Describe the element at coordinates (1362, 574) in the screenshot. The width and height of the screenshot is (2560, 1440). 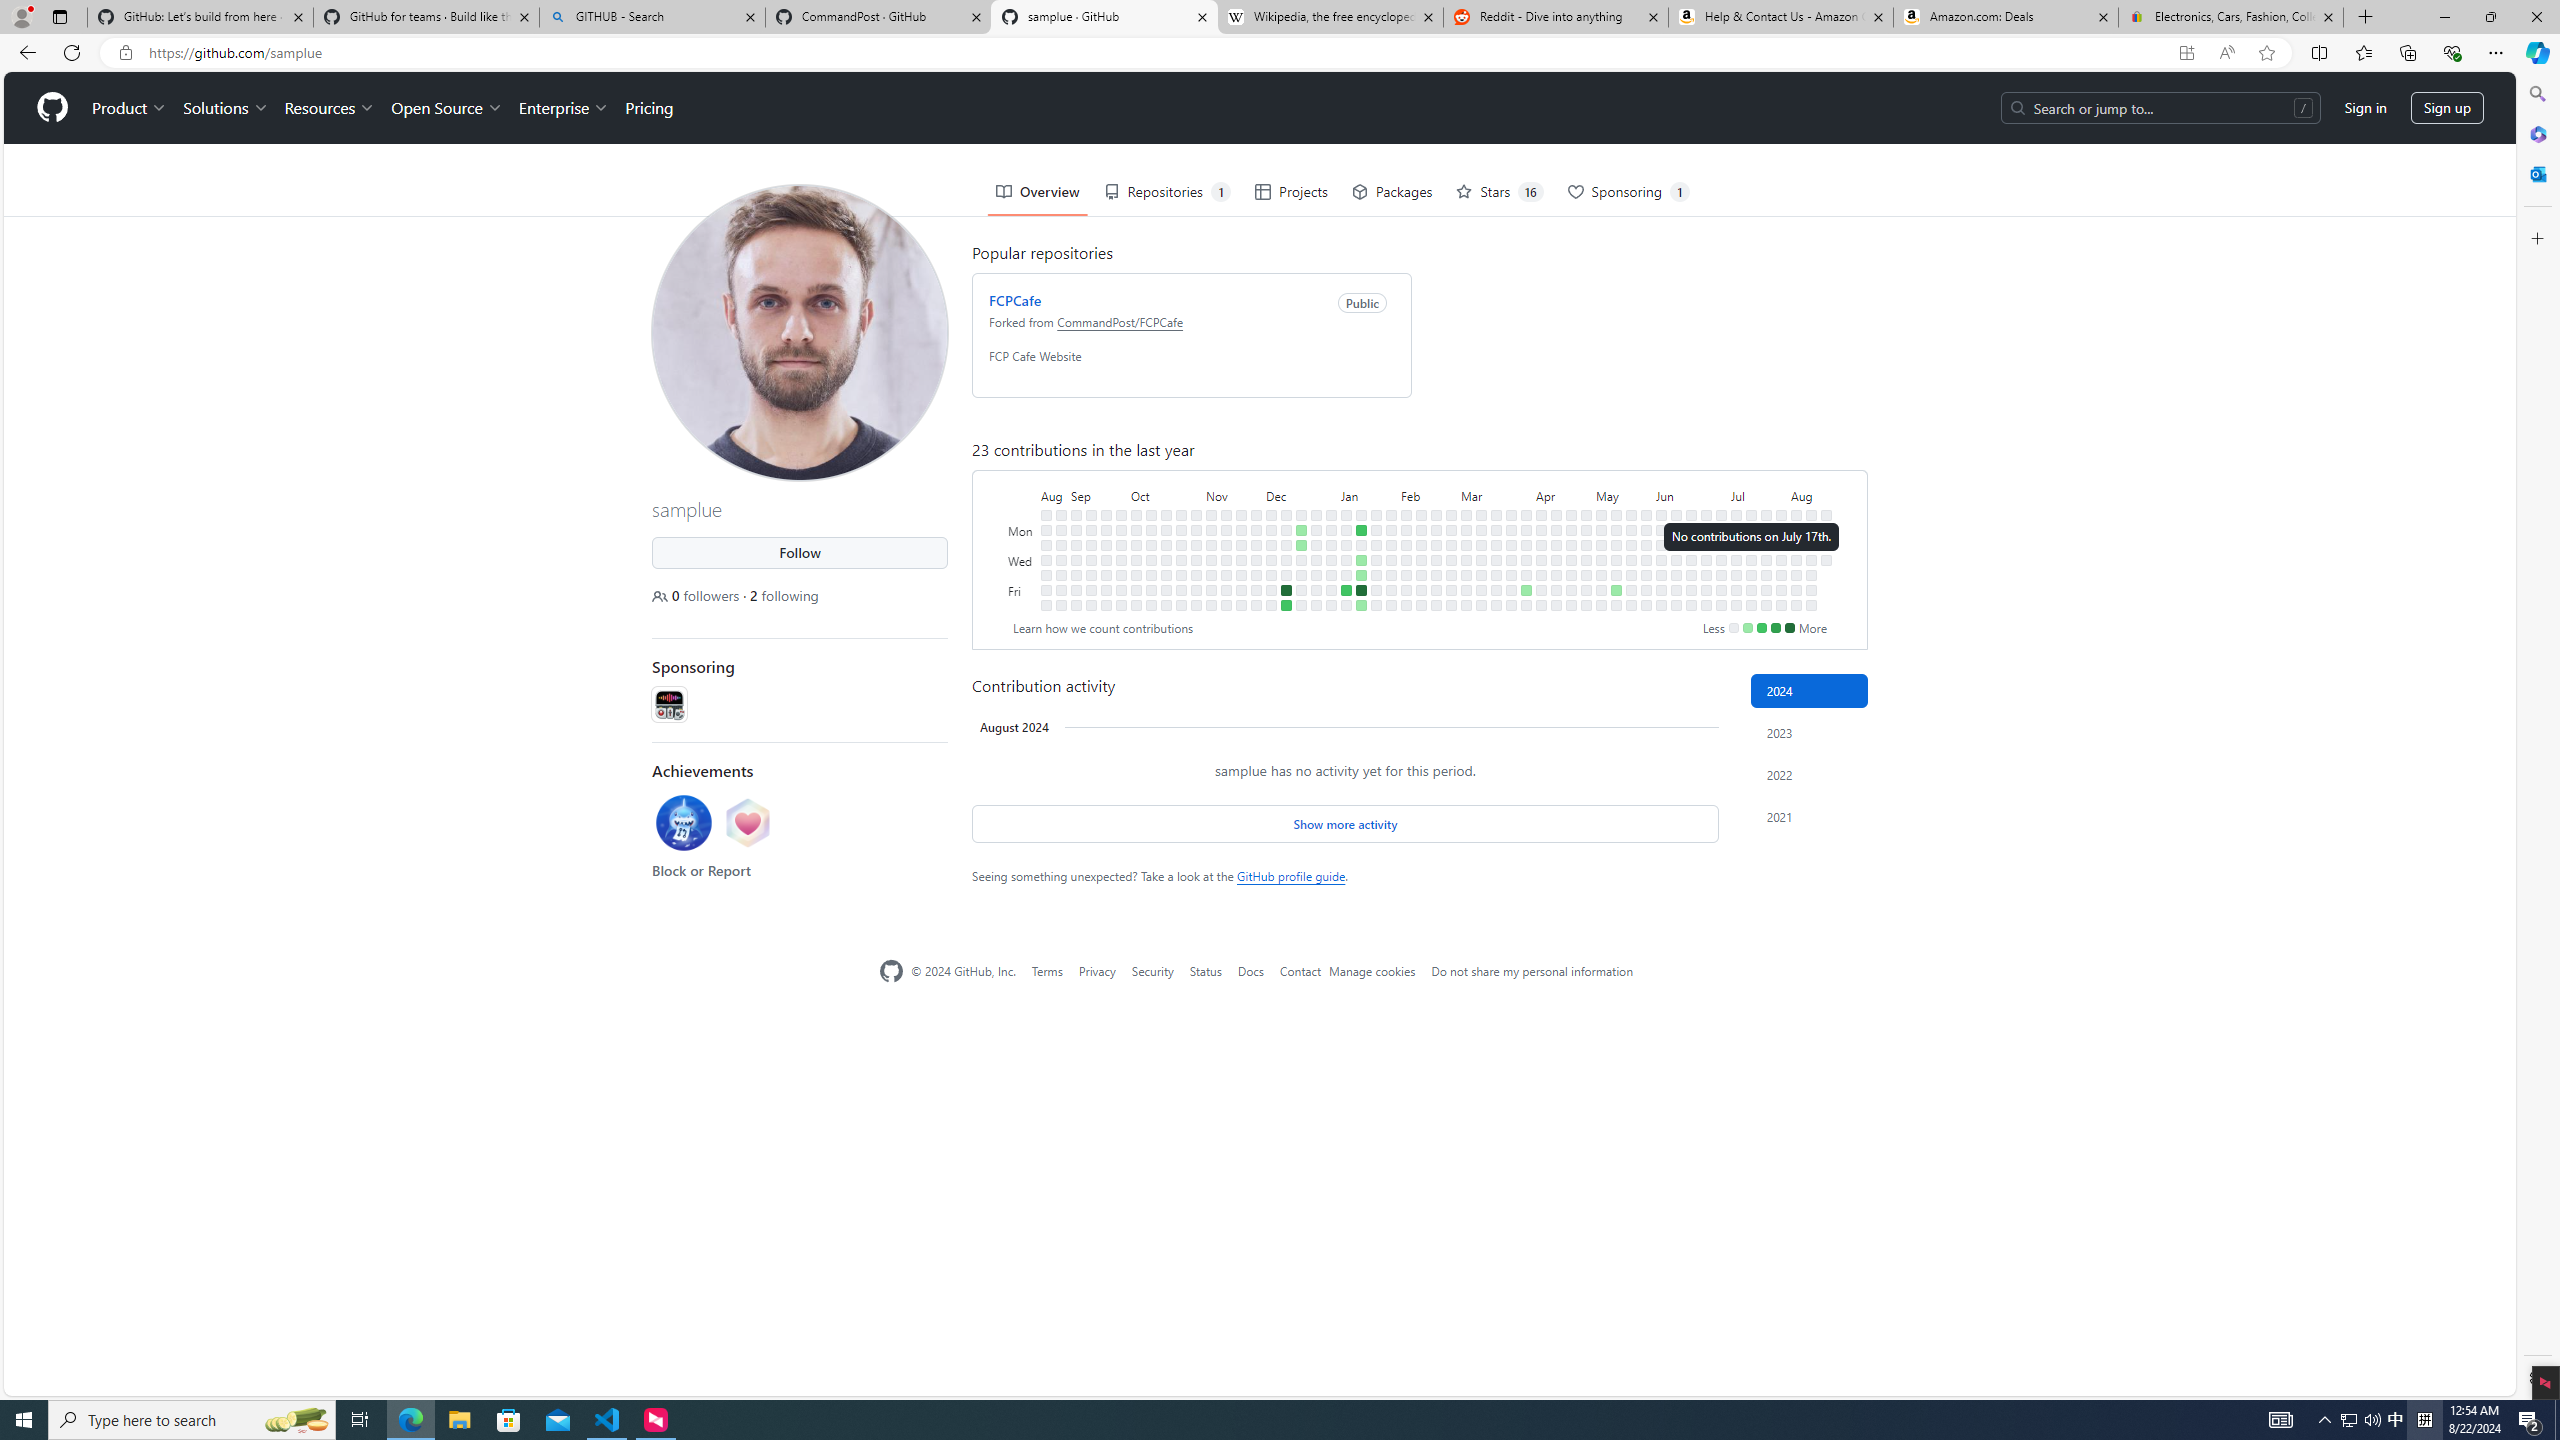
I see `1 contribution on January 18th.` at that location.